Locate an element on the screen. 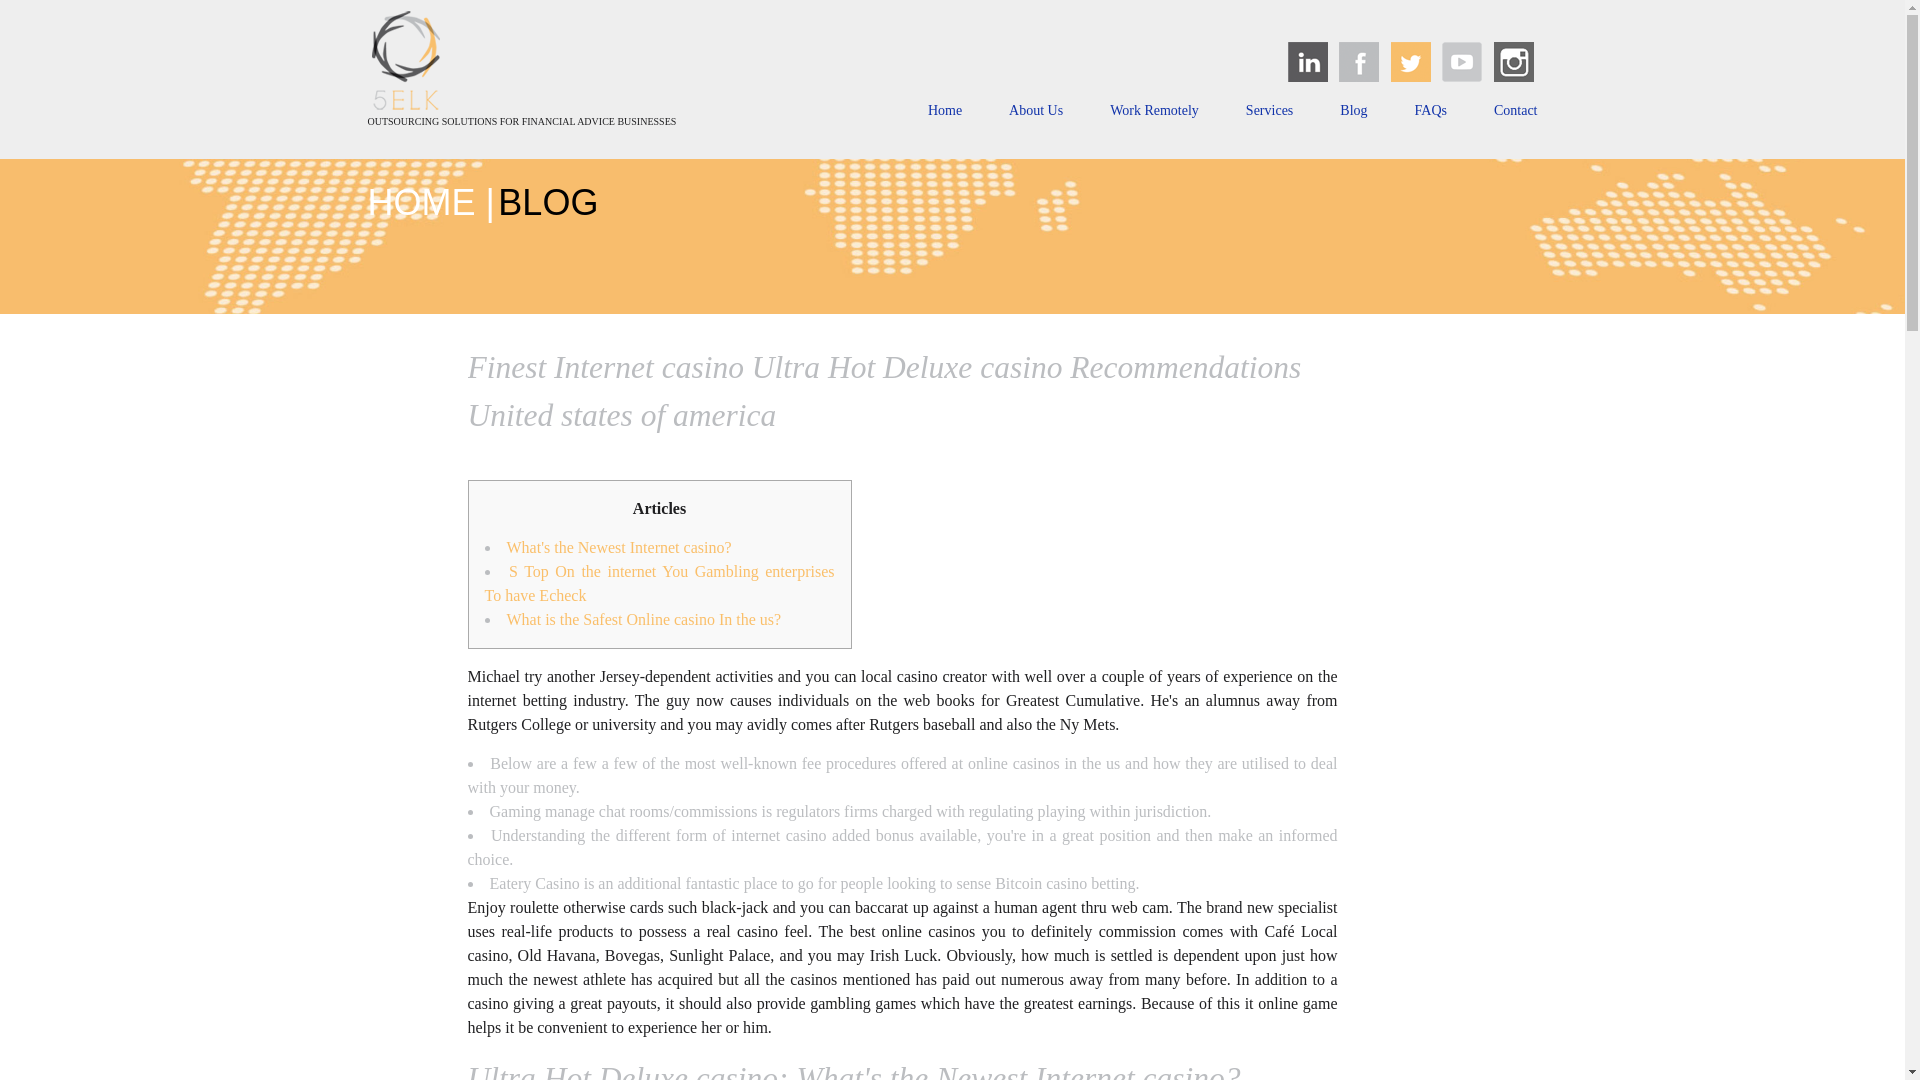 The height and width of the screenshot is (1080, 1920). About Us is located at coordinates (1036, 114).